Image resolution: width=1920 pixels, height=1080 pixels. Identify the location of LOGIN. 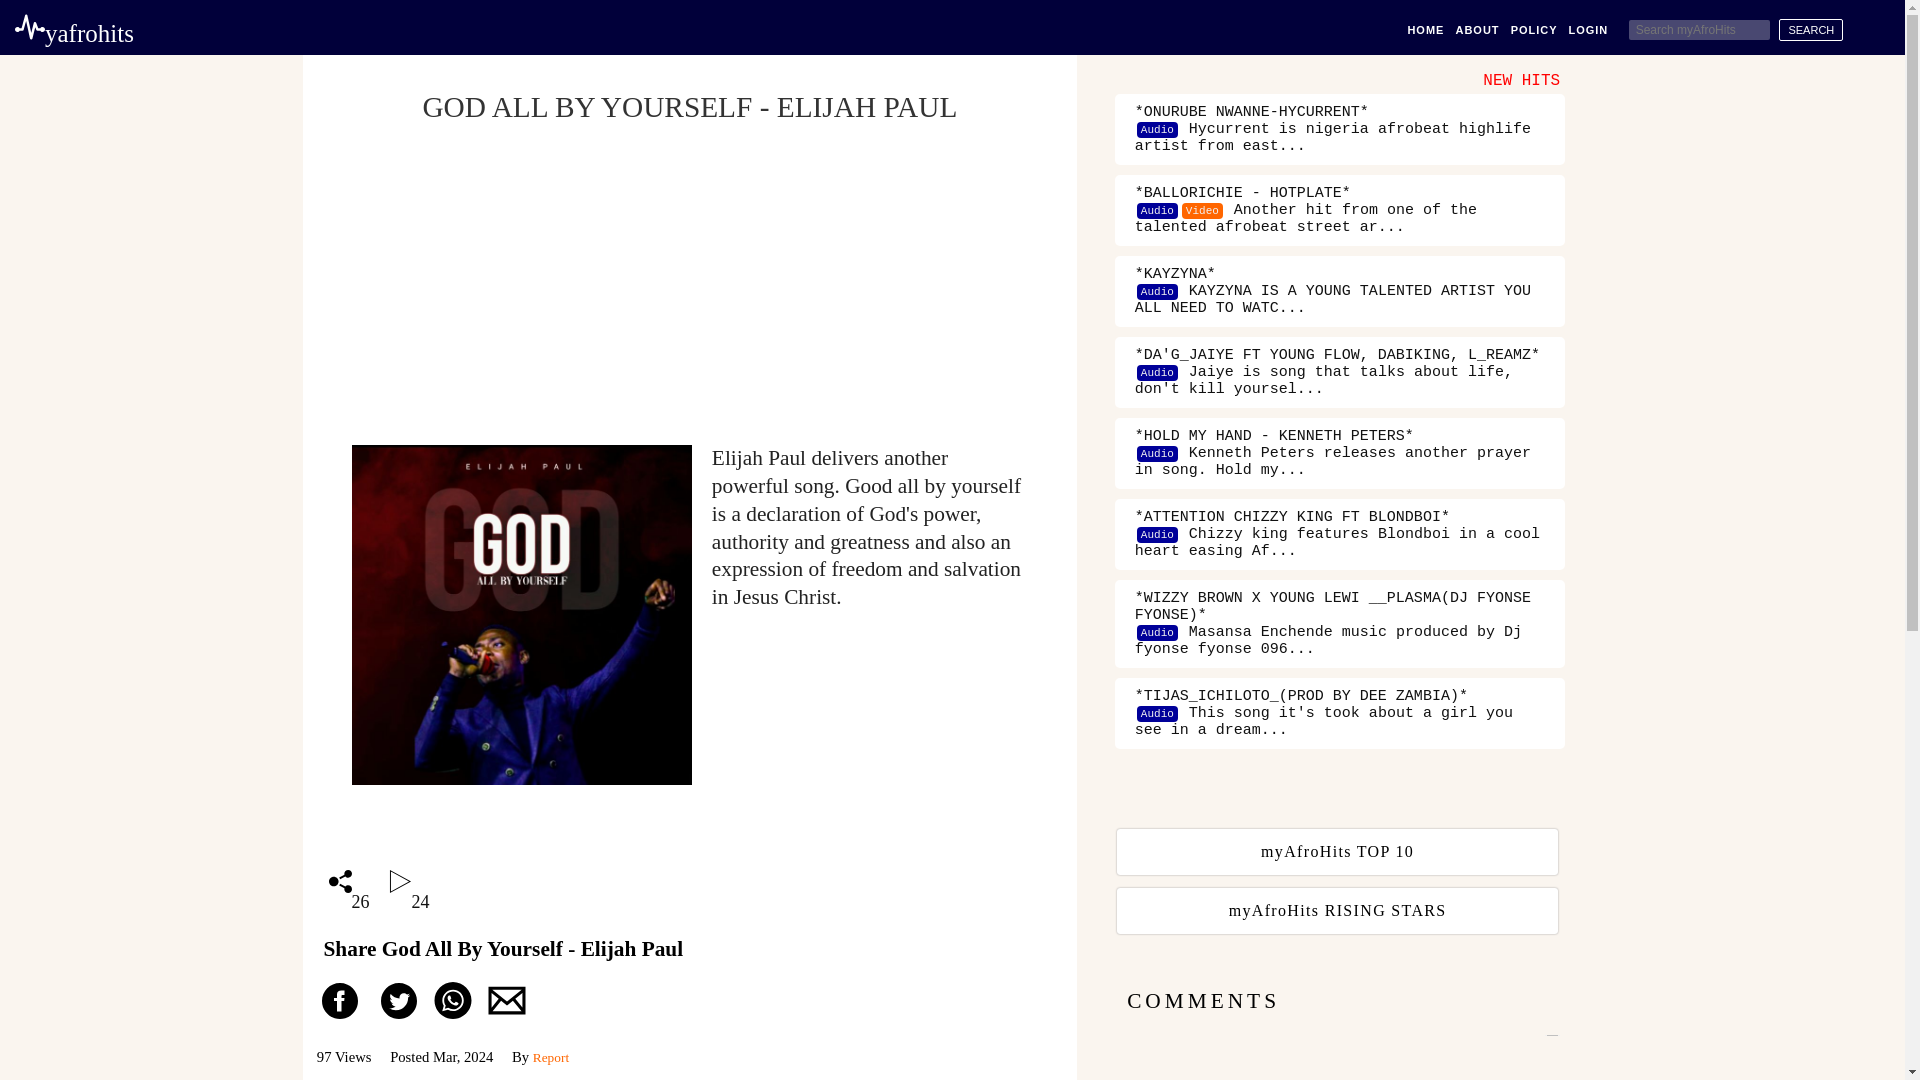
(1588, 29).